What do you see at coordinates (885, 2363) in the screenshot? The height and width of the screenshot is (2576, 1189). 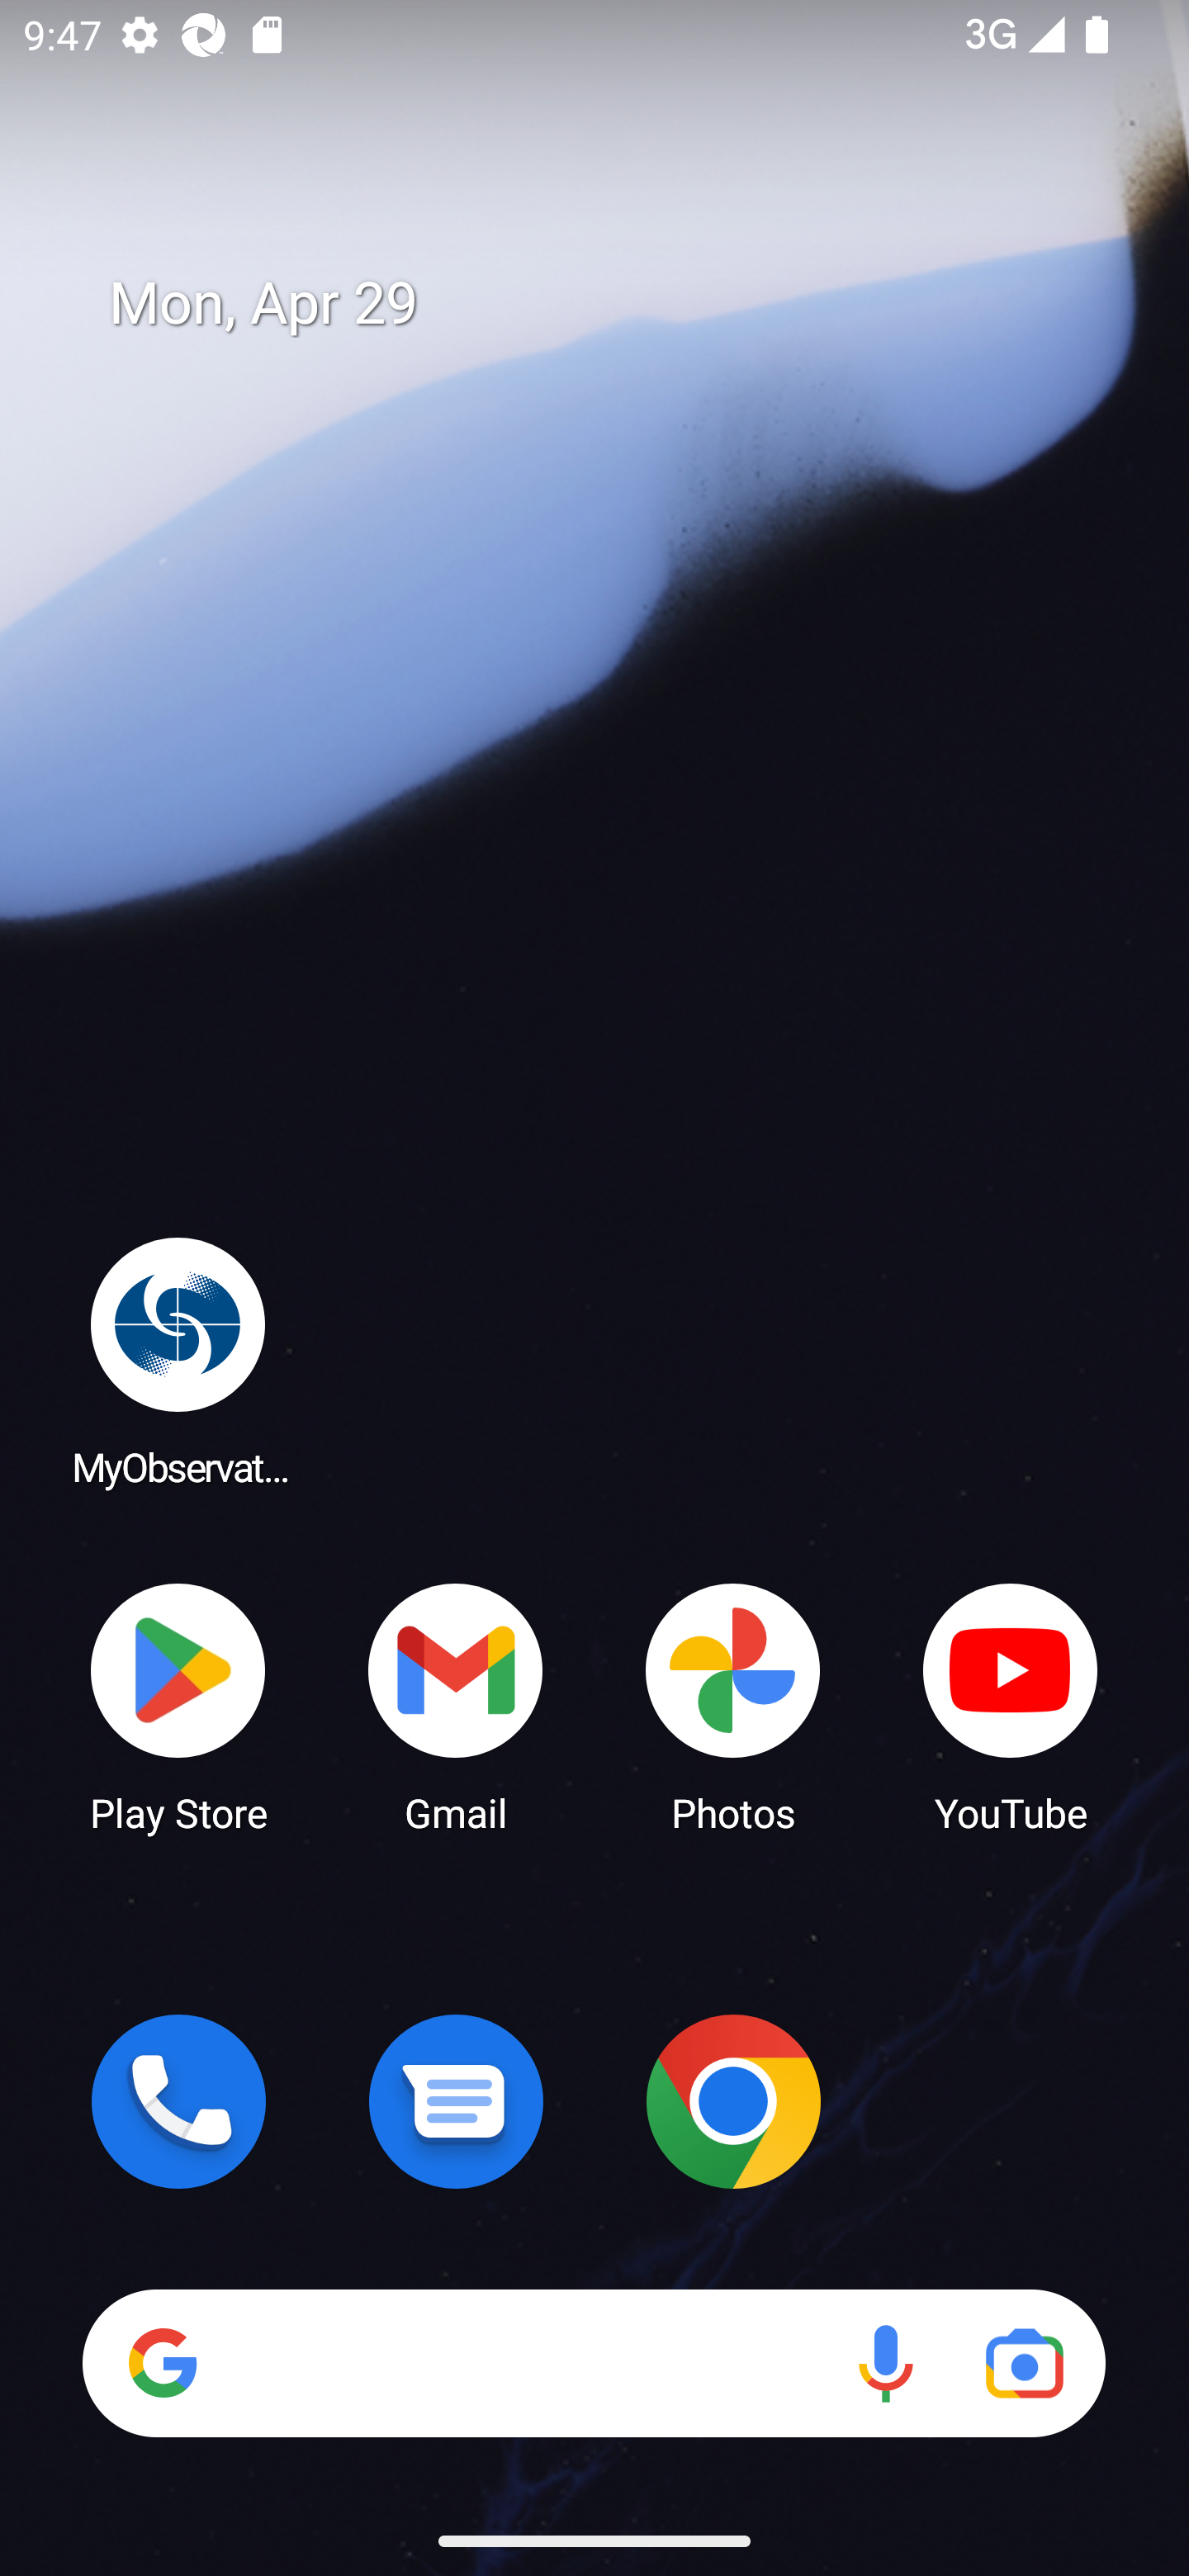 I see `Voice search` at bounding box center [885, 2363].